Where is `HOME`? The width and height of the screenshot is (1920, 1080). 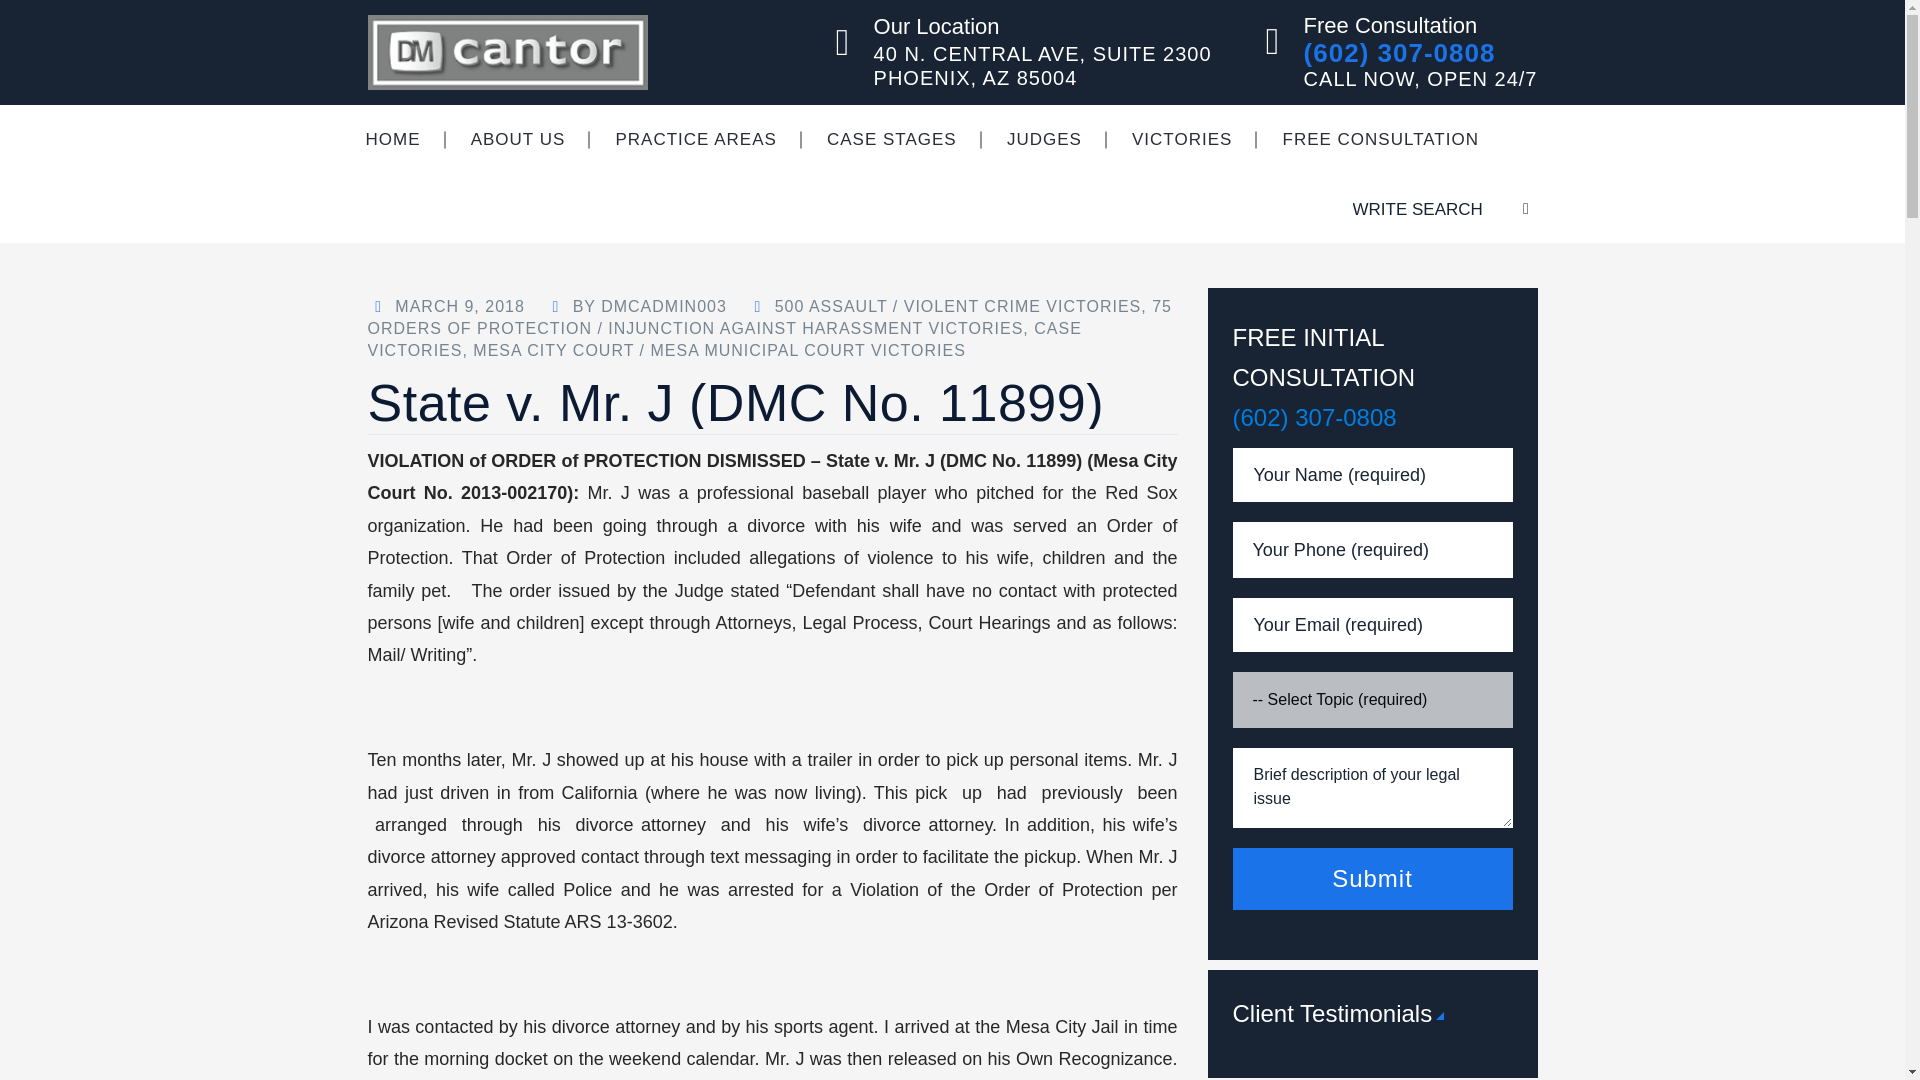 HOME is located at coordinates (392, 139).